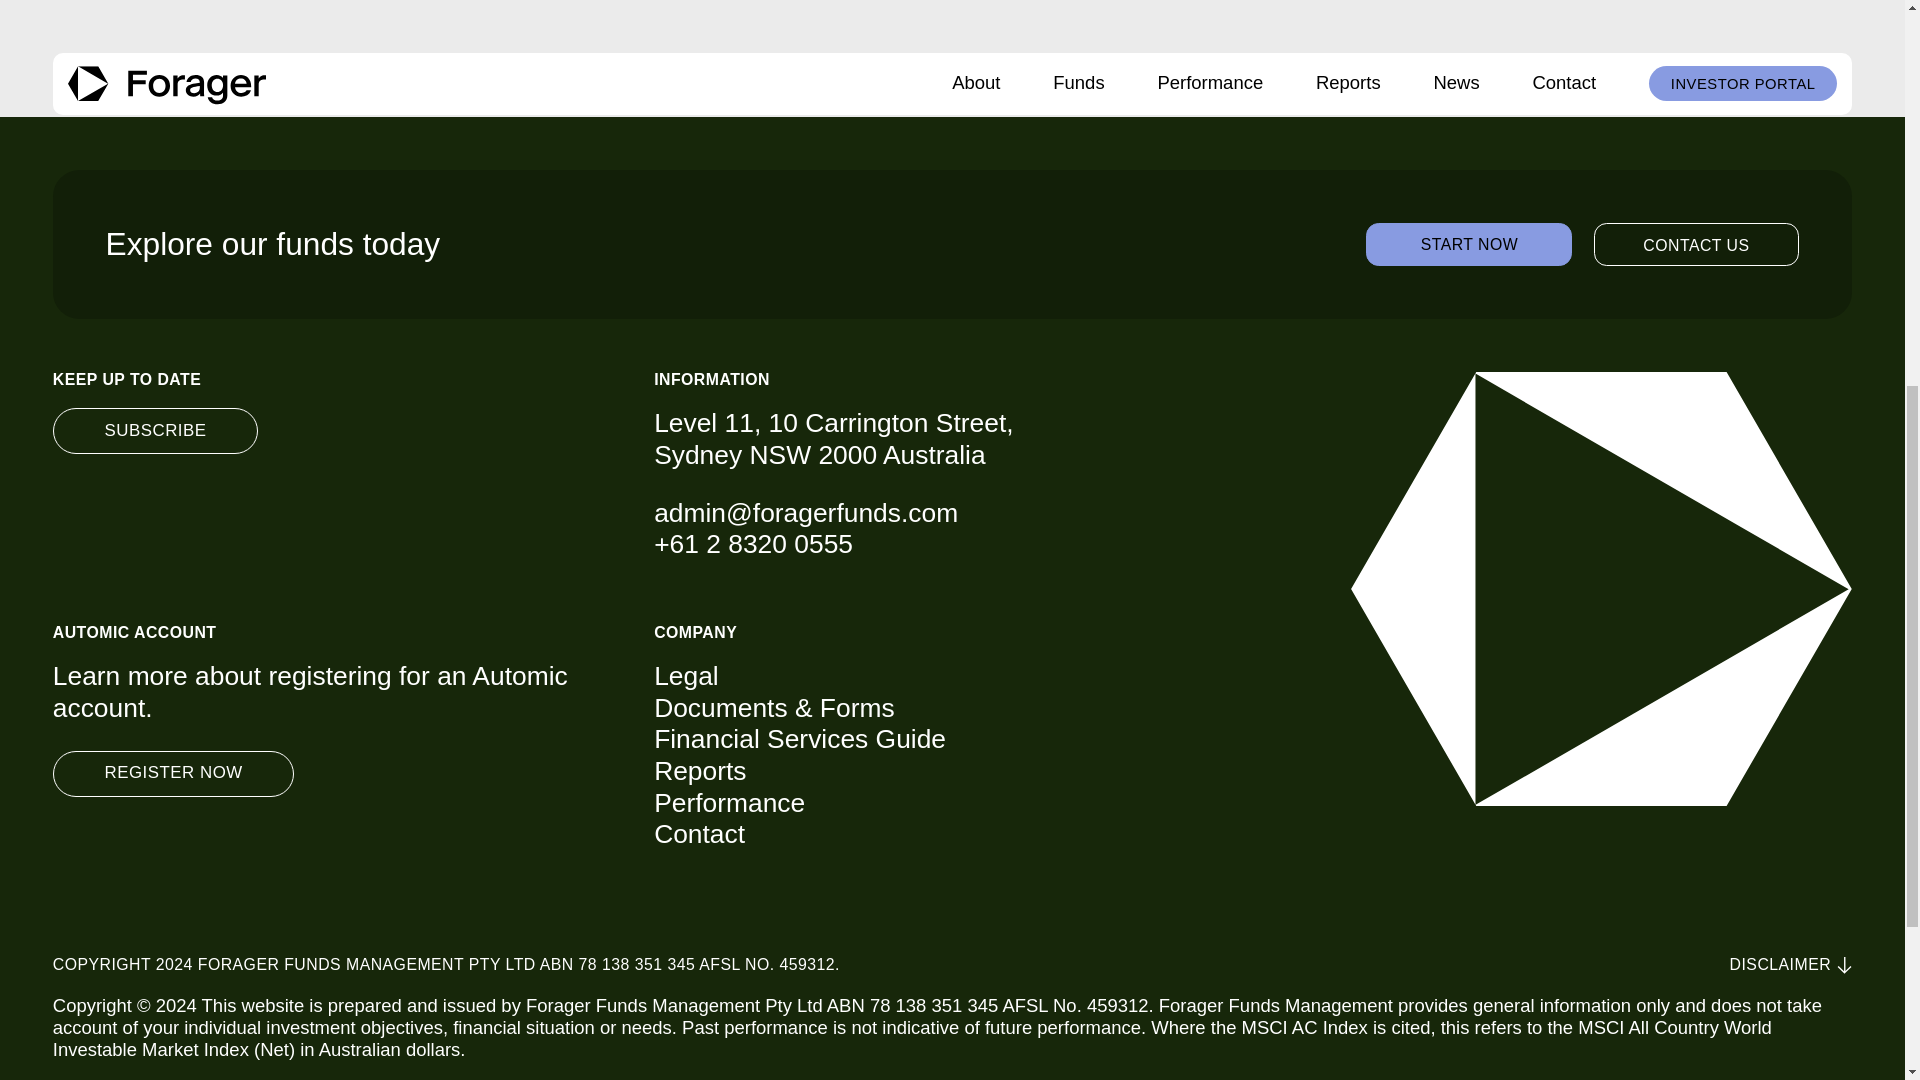 This screenshot has height=1080, width=1920. I want to click on Reports, so click(912, 772).